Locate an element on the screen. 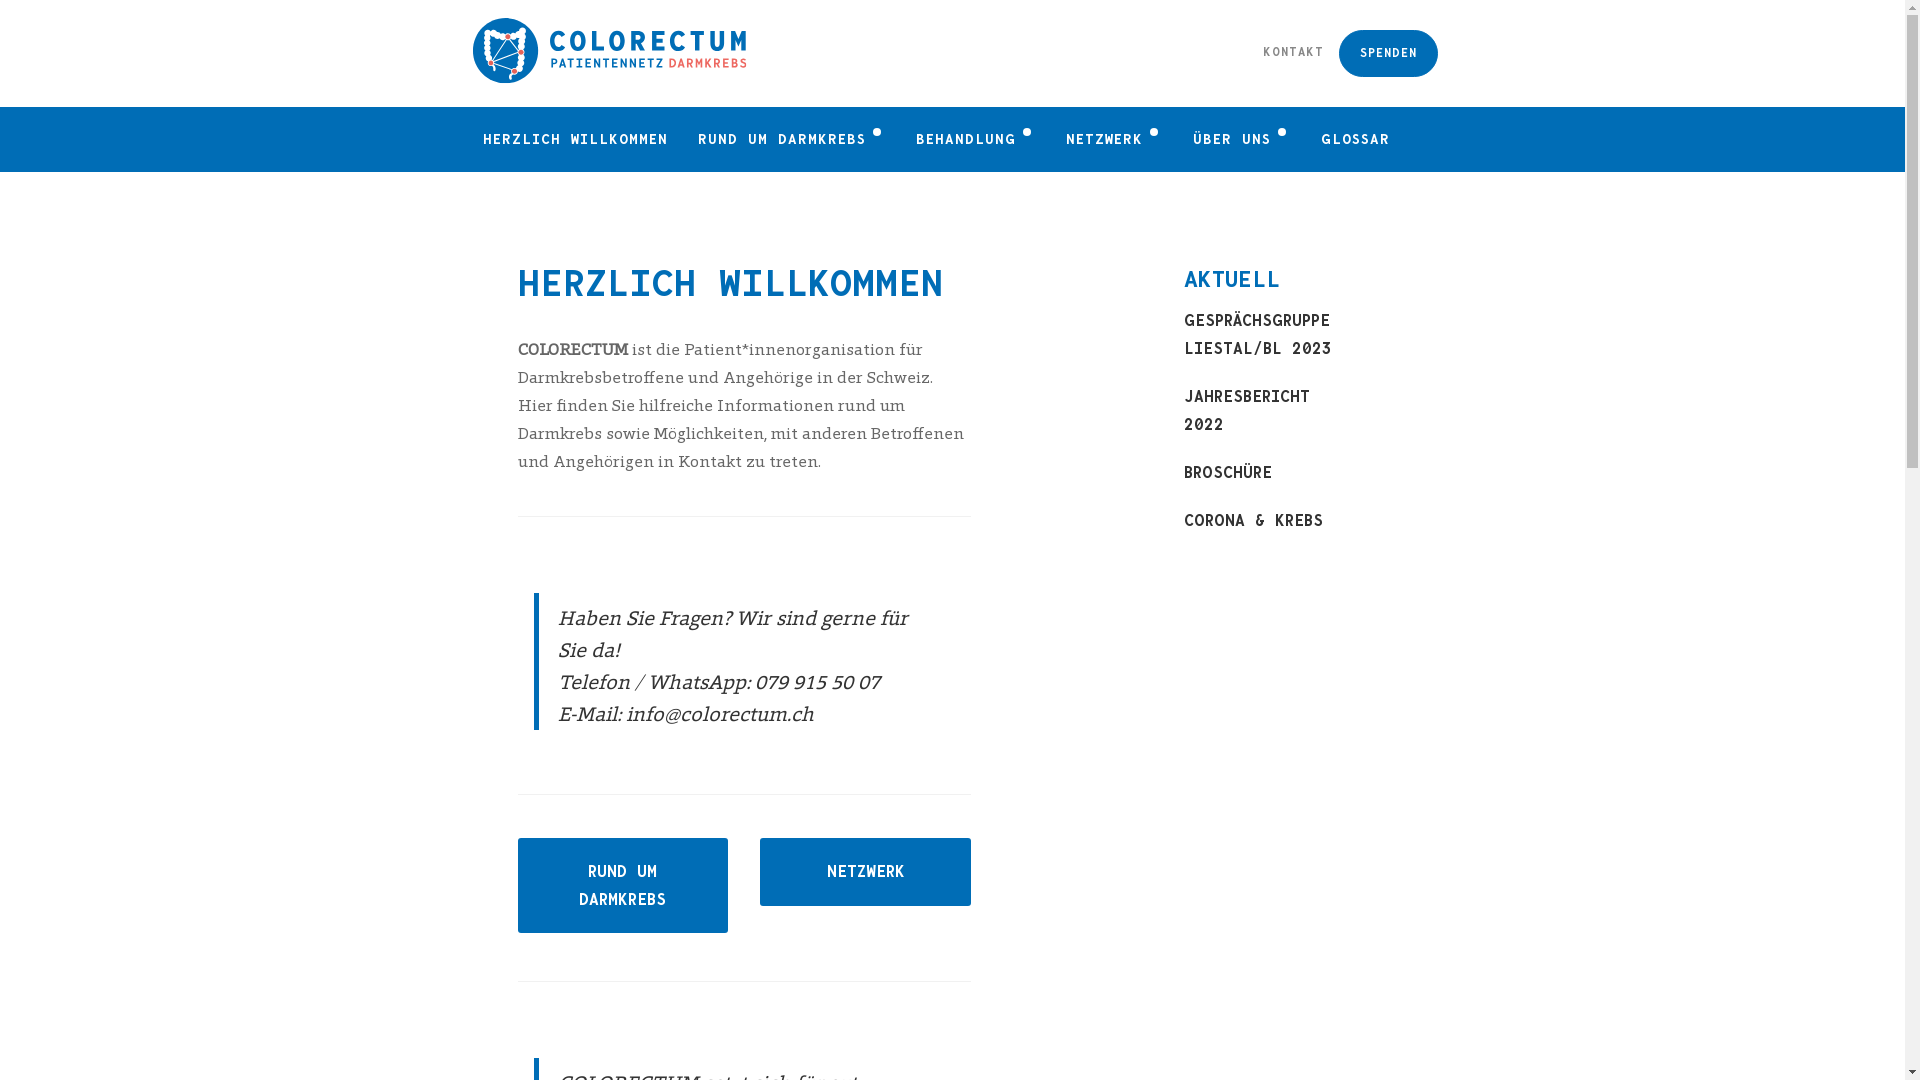  OPERATION is located at coordinates (970, 184).